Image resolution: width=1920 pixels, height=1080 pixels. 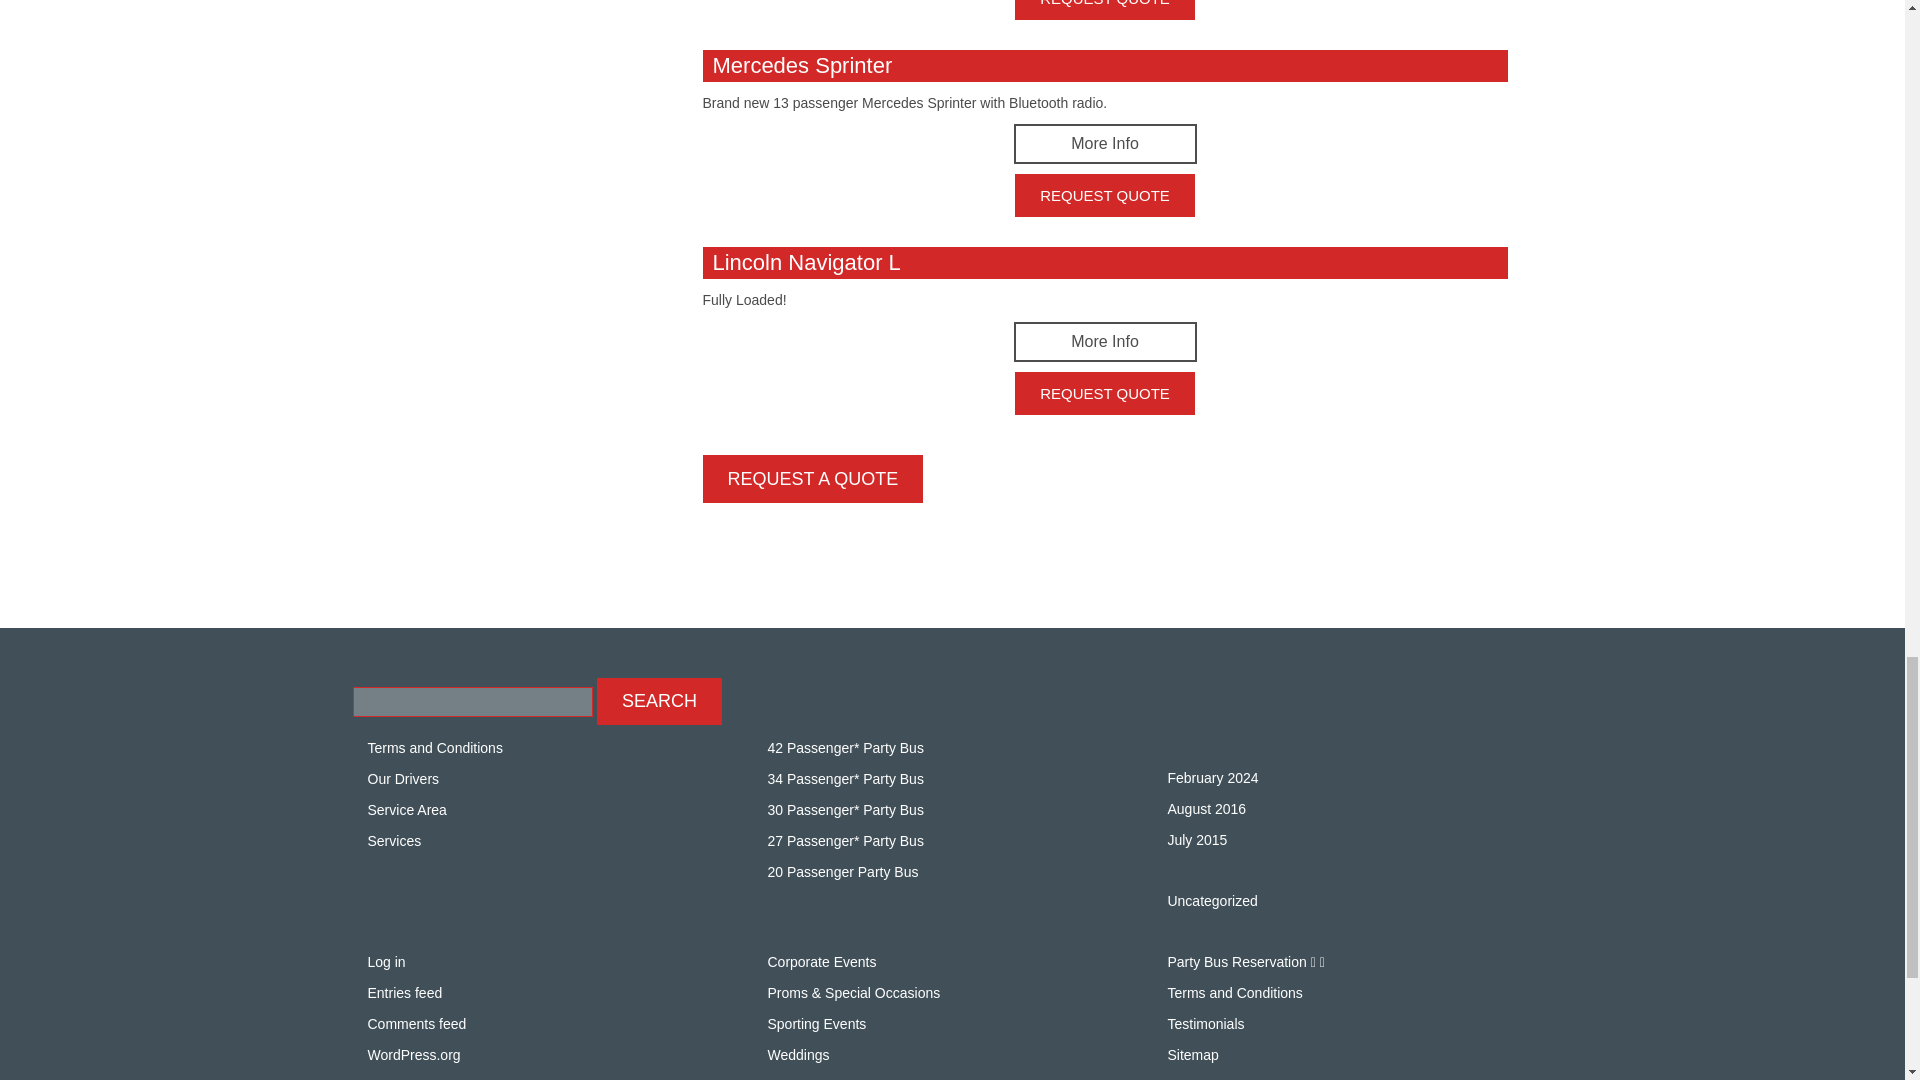 I want to click on REQUEST QUOTE, so click(x=1104, y=10).